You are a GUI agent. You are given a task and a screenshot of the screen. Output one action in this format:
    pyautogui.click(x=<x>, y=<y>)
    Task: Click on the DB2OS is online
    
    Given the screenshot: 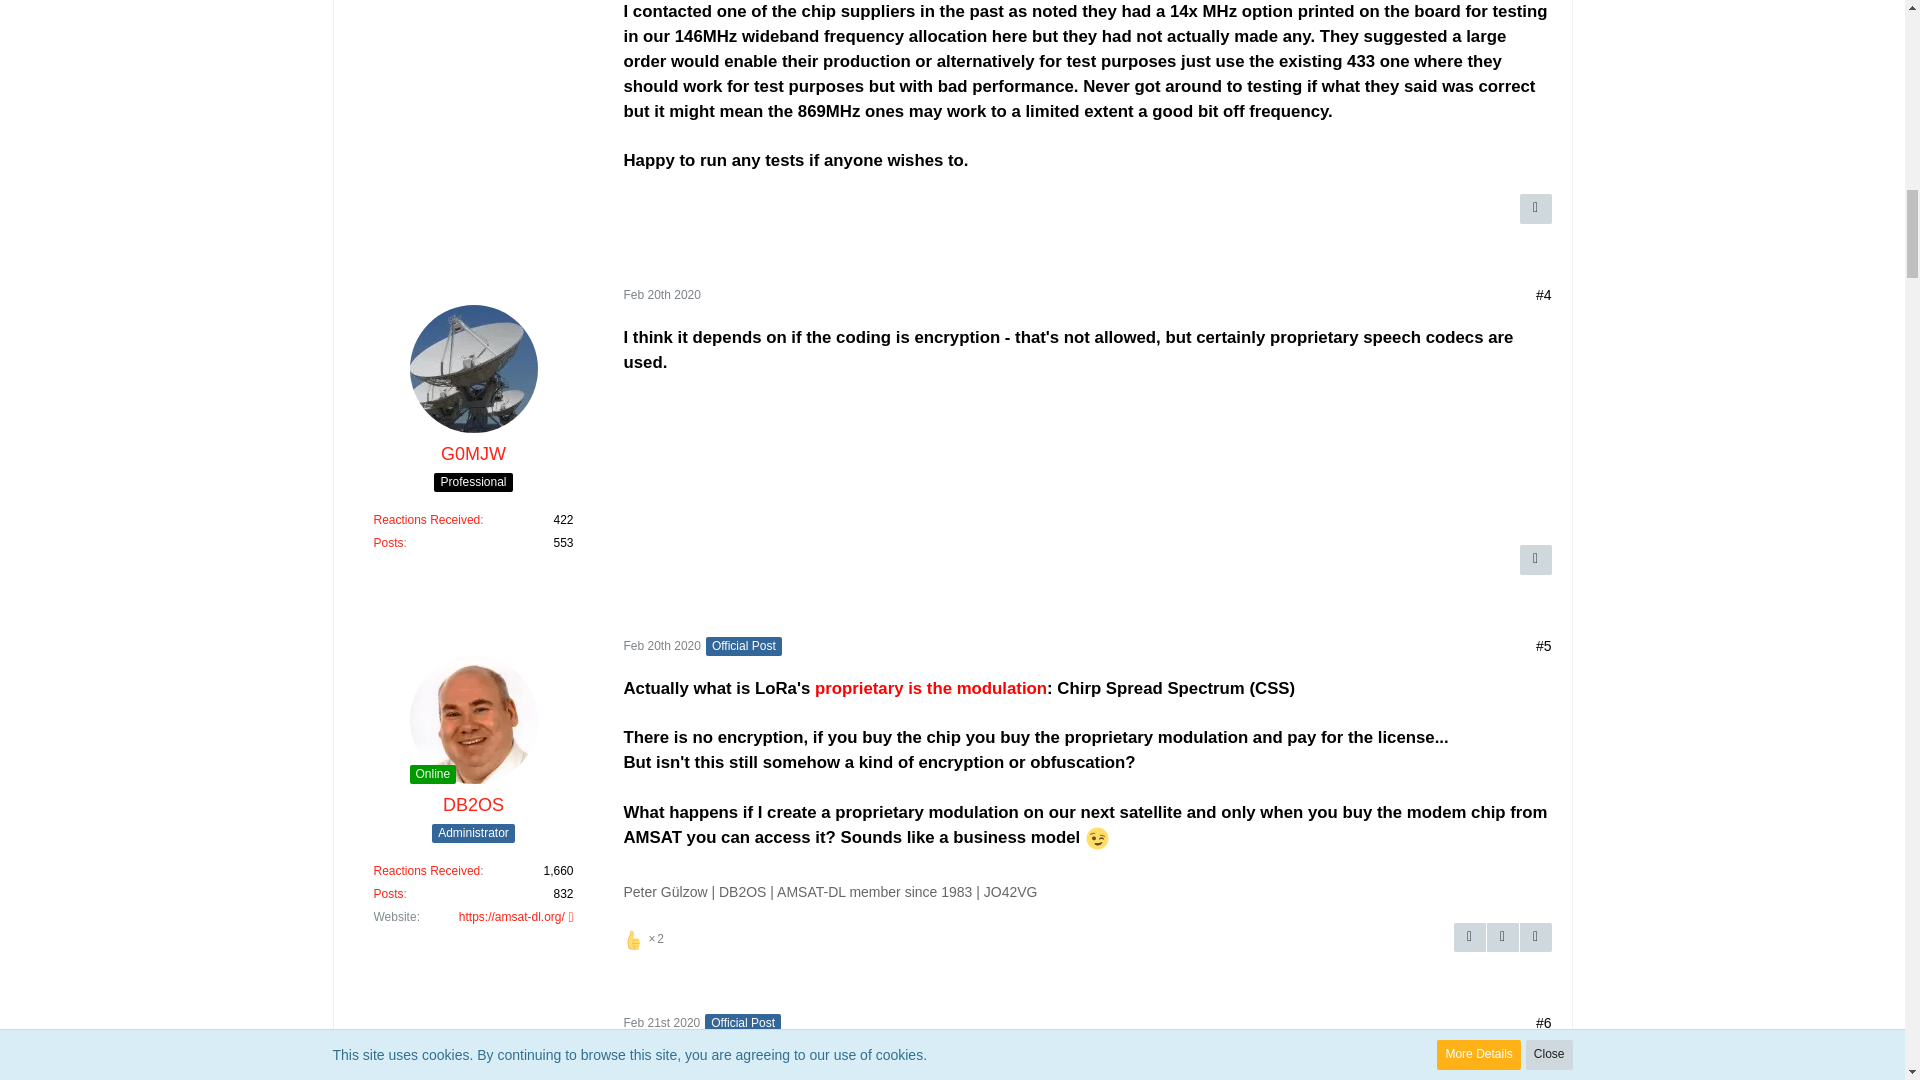 What is the action you would take?
    pyautogui.click(x=433, y=774)
    